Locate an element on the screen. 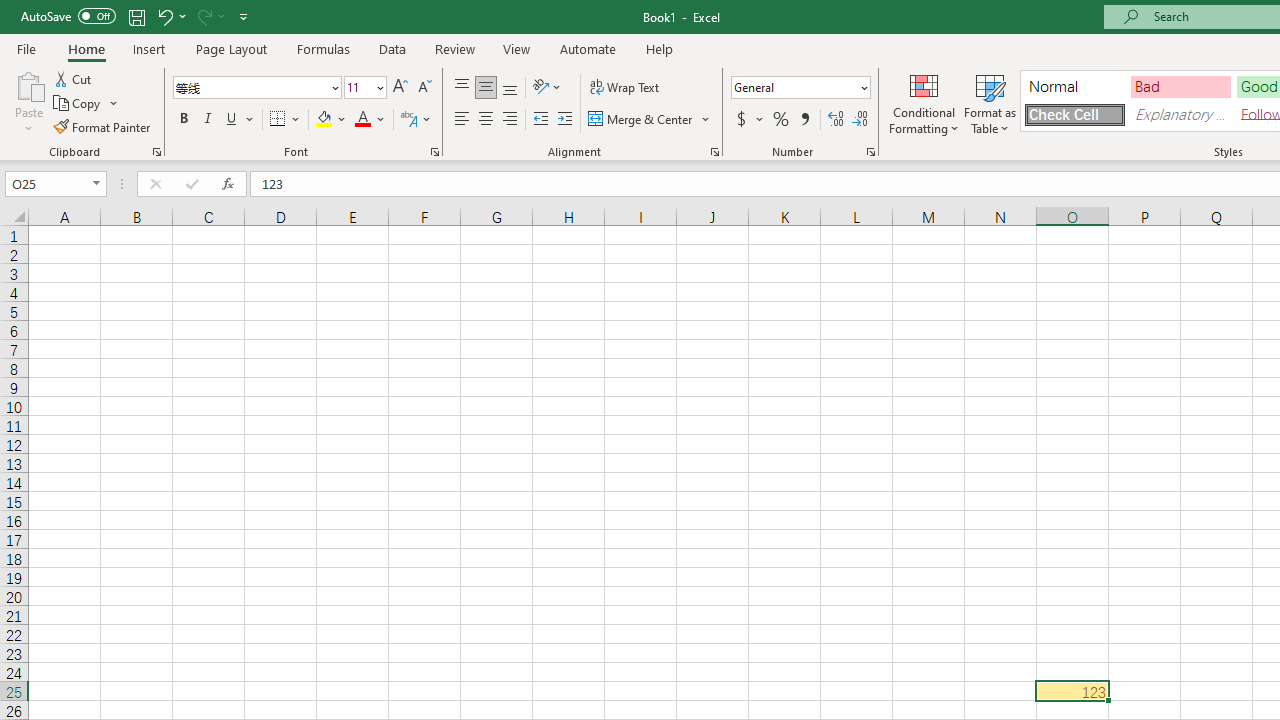  Help is located at coordinates (660, 48).